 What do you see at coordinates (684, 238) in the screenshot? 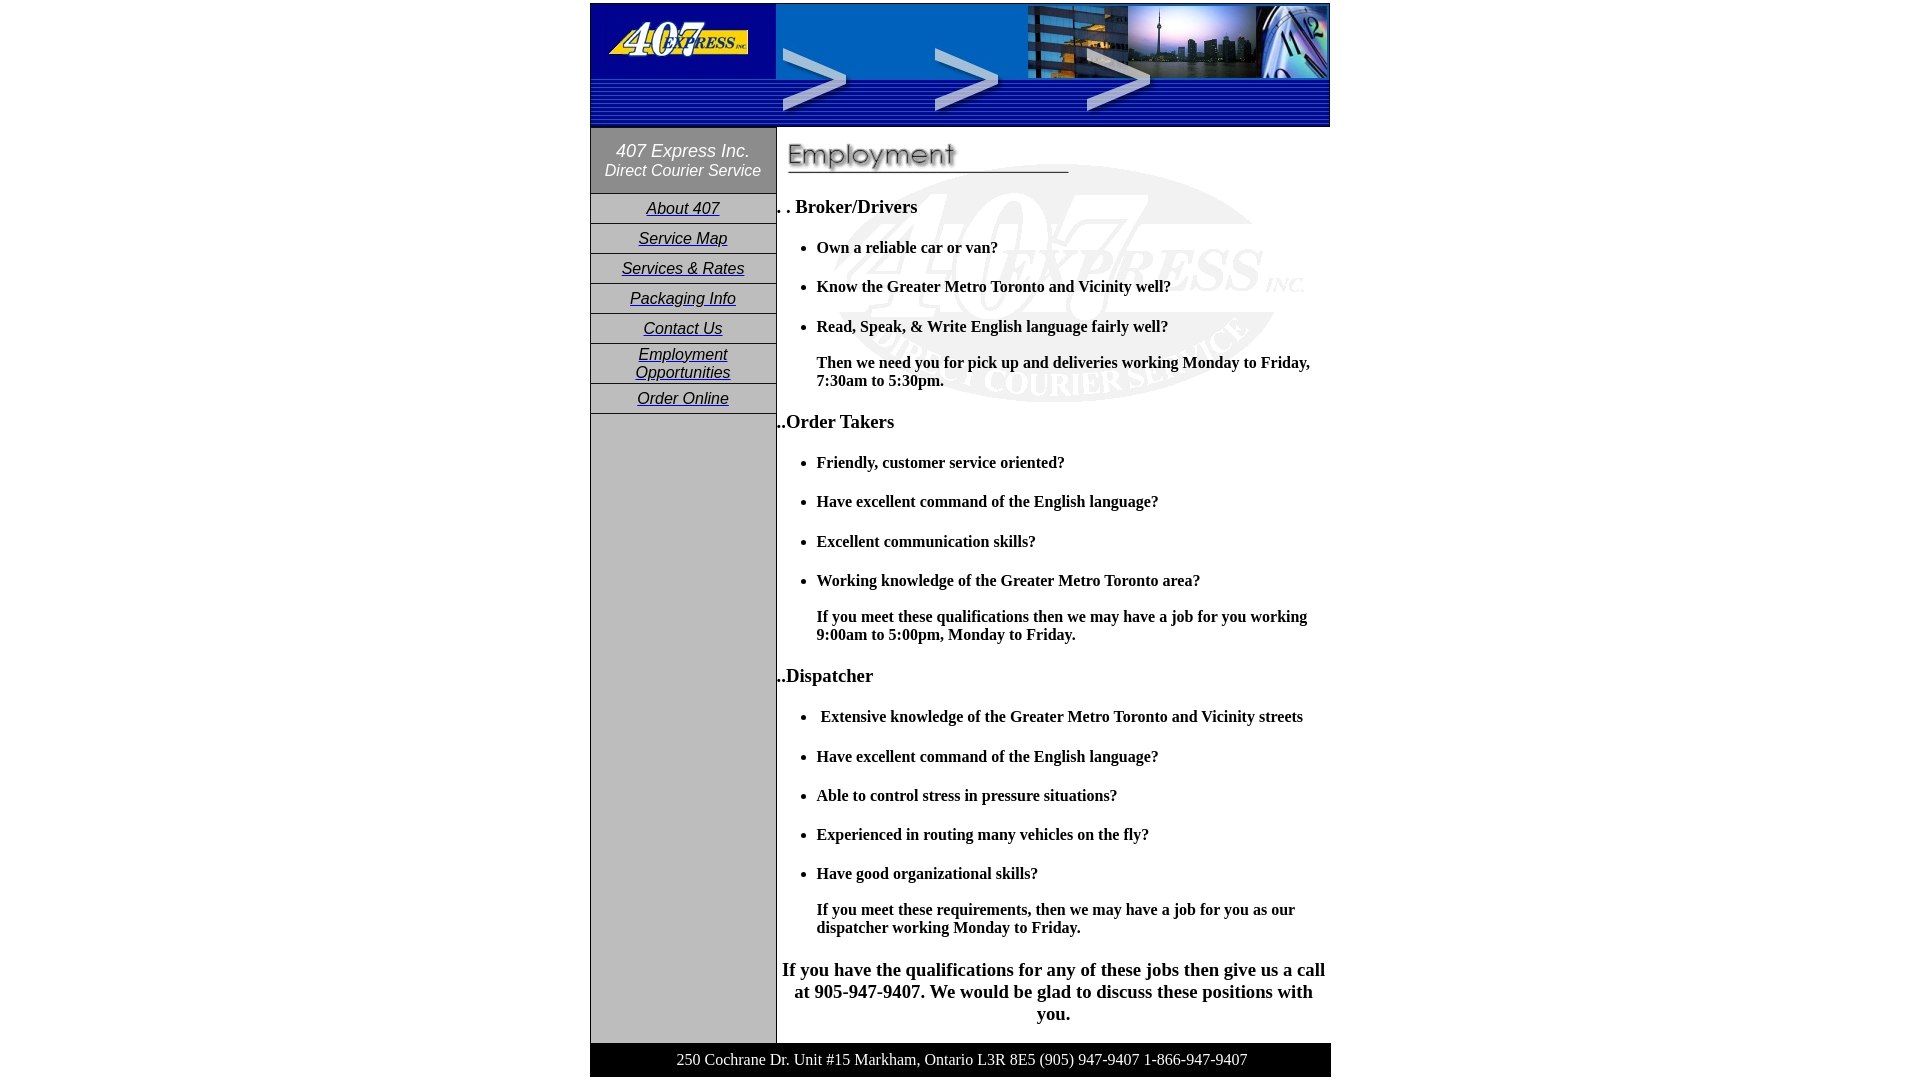
I see `Service Map` at bounding box center [684, 238].